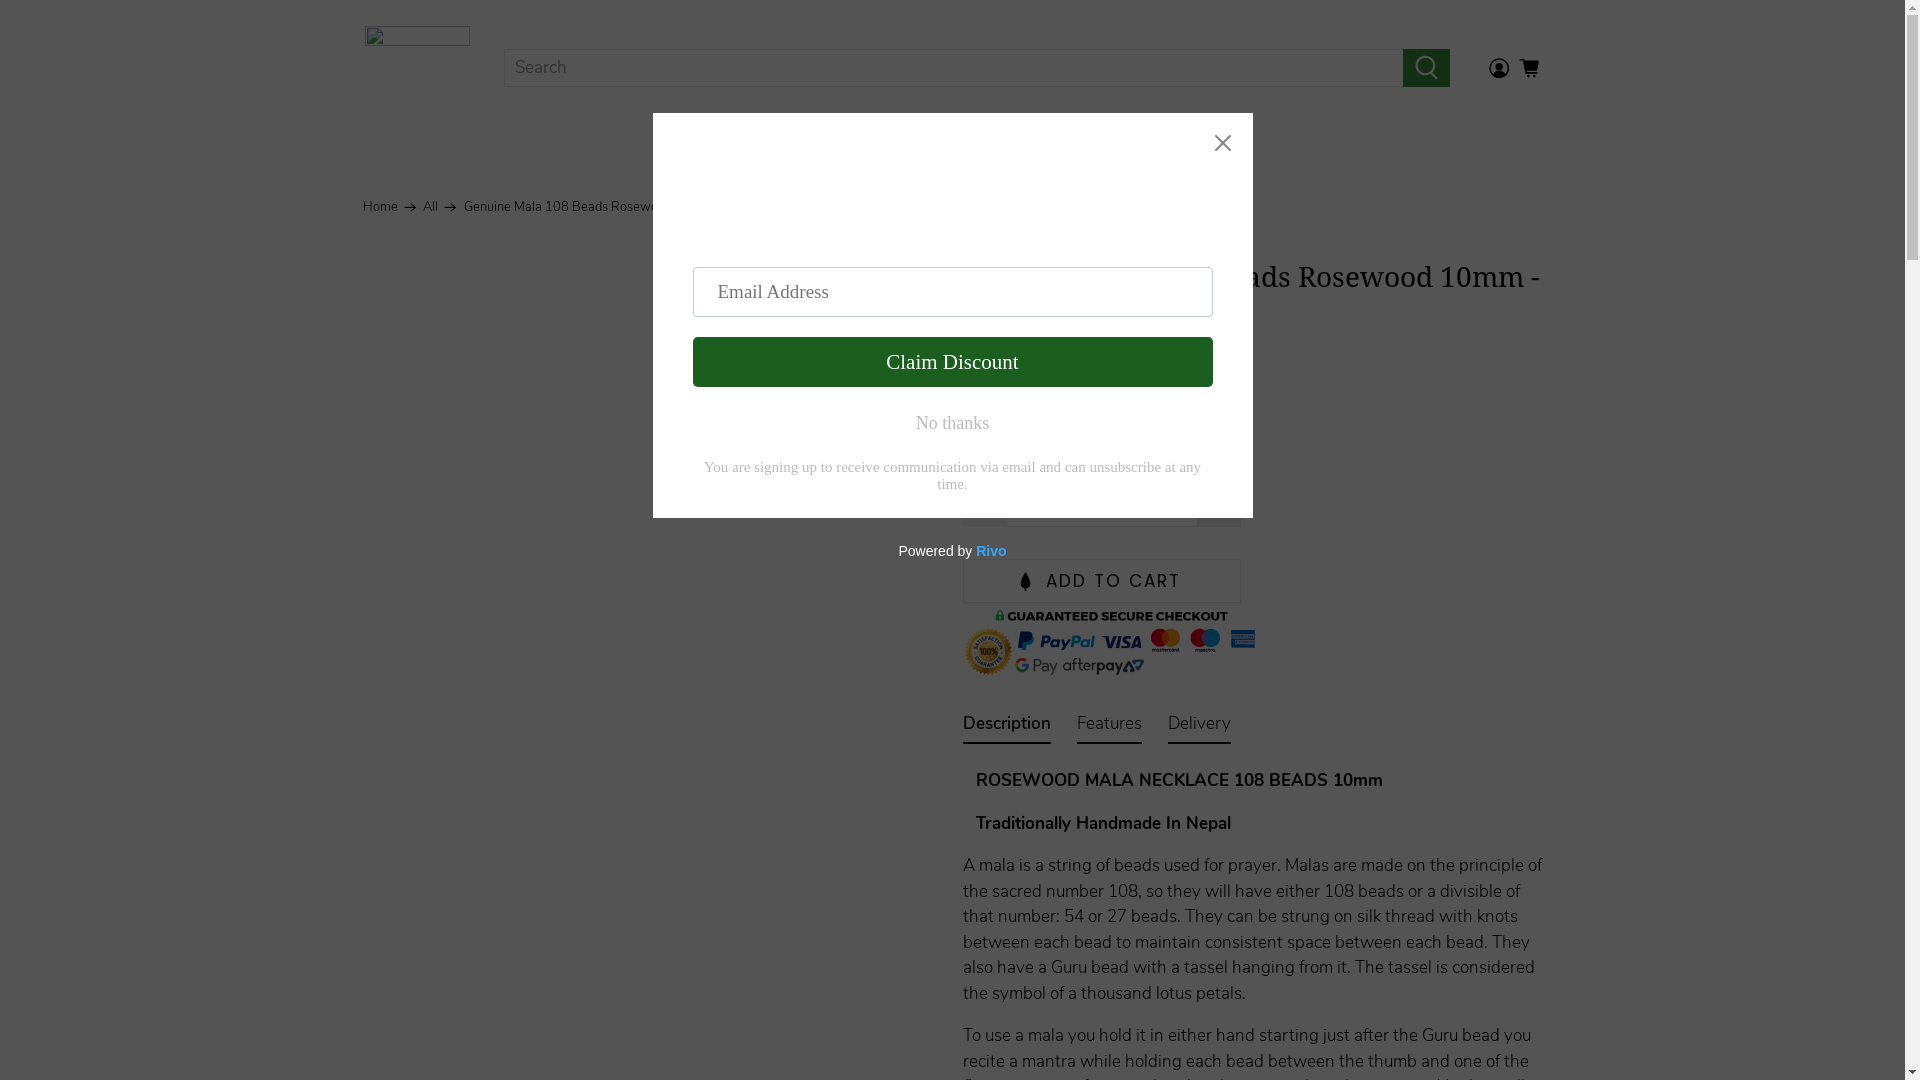 Image resolution: width=1920 pixels, height=1080 pixels. I want to click on NEW ARRIVAL, so click(722, 146).